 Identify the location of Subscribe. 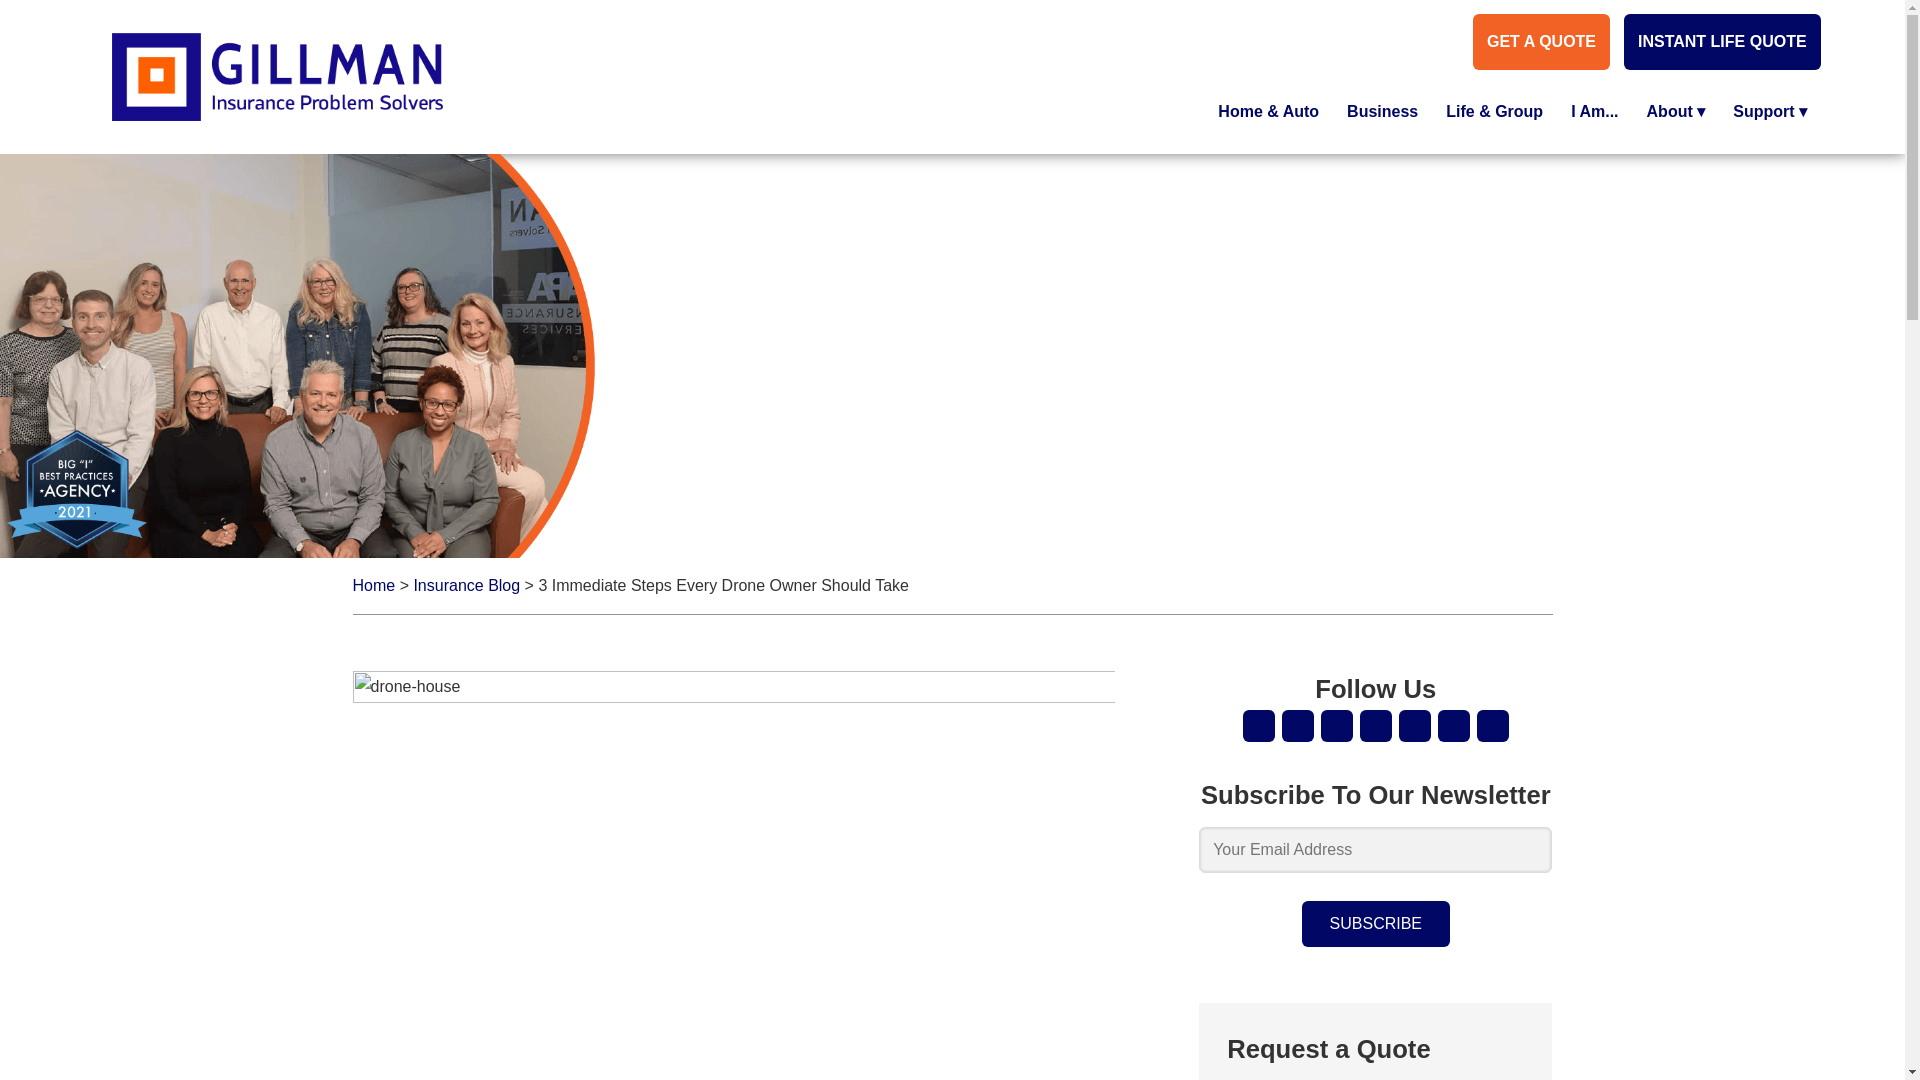
(1375, 924).